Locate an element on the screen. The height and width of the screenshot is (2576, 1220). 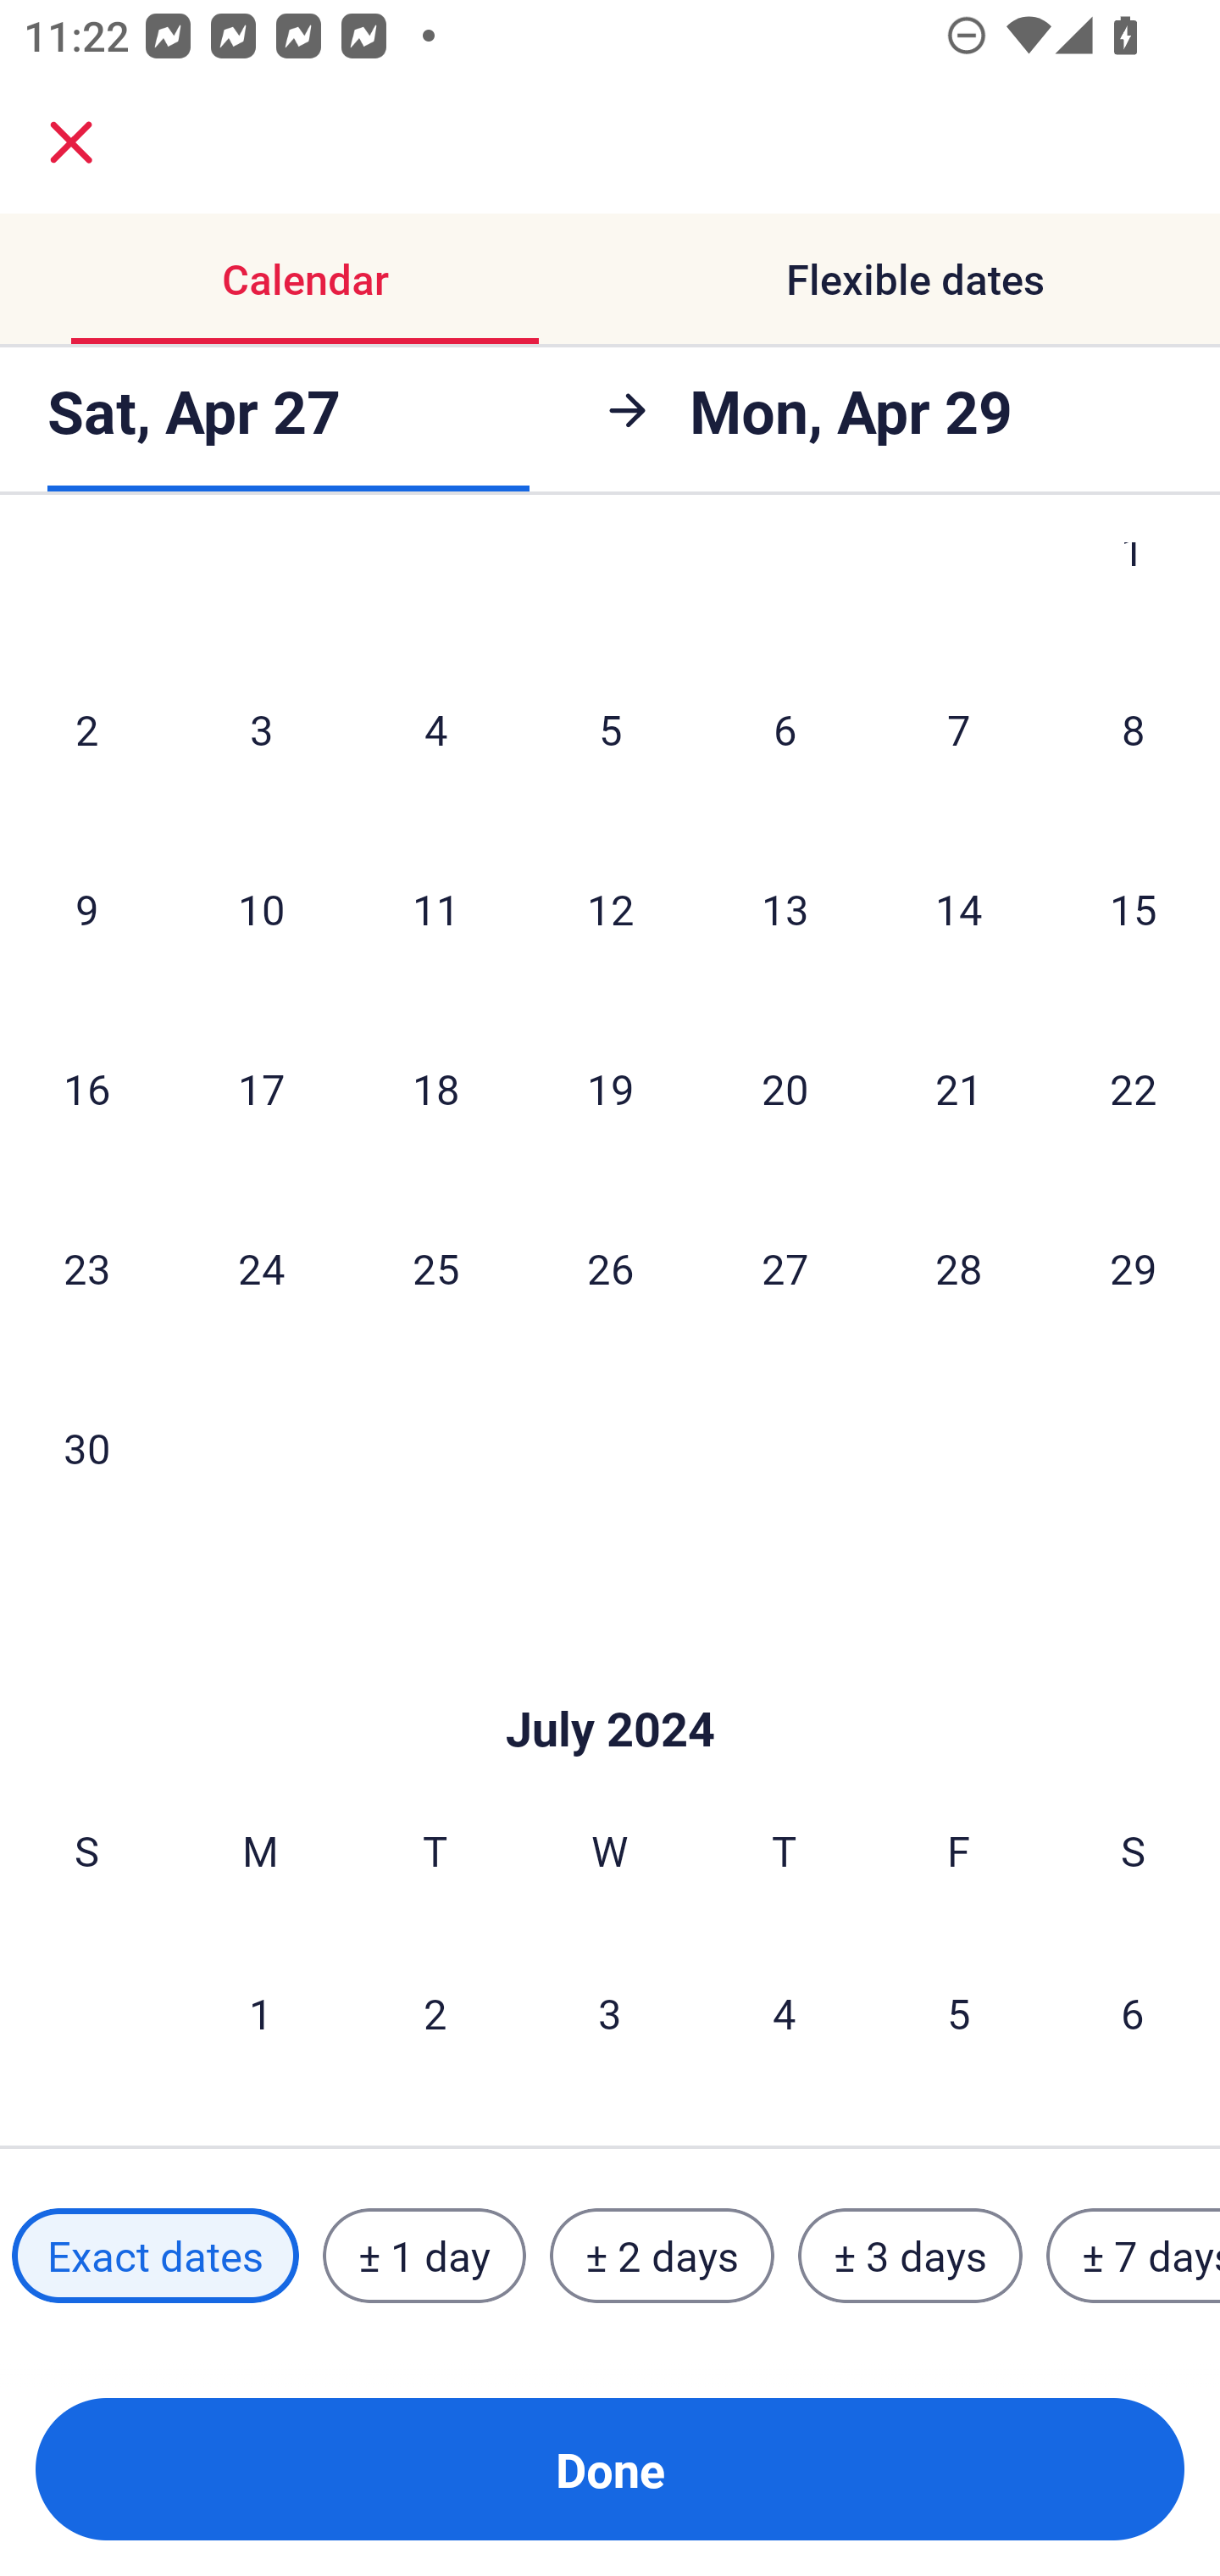
Flexible dates is located at coordinates (915, 280).